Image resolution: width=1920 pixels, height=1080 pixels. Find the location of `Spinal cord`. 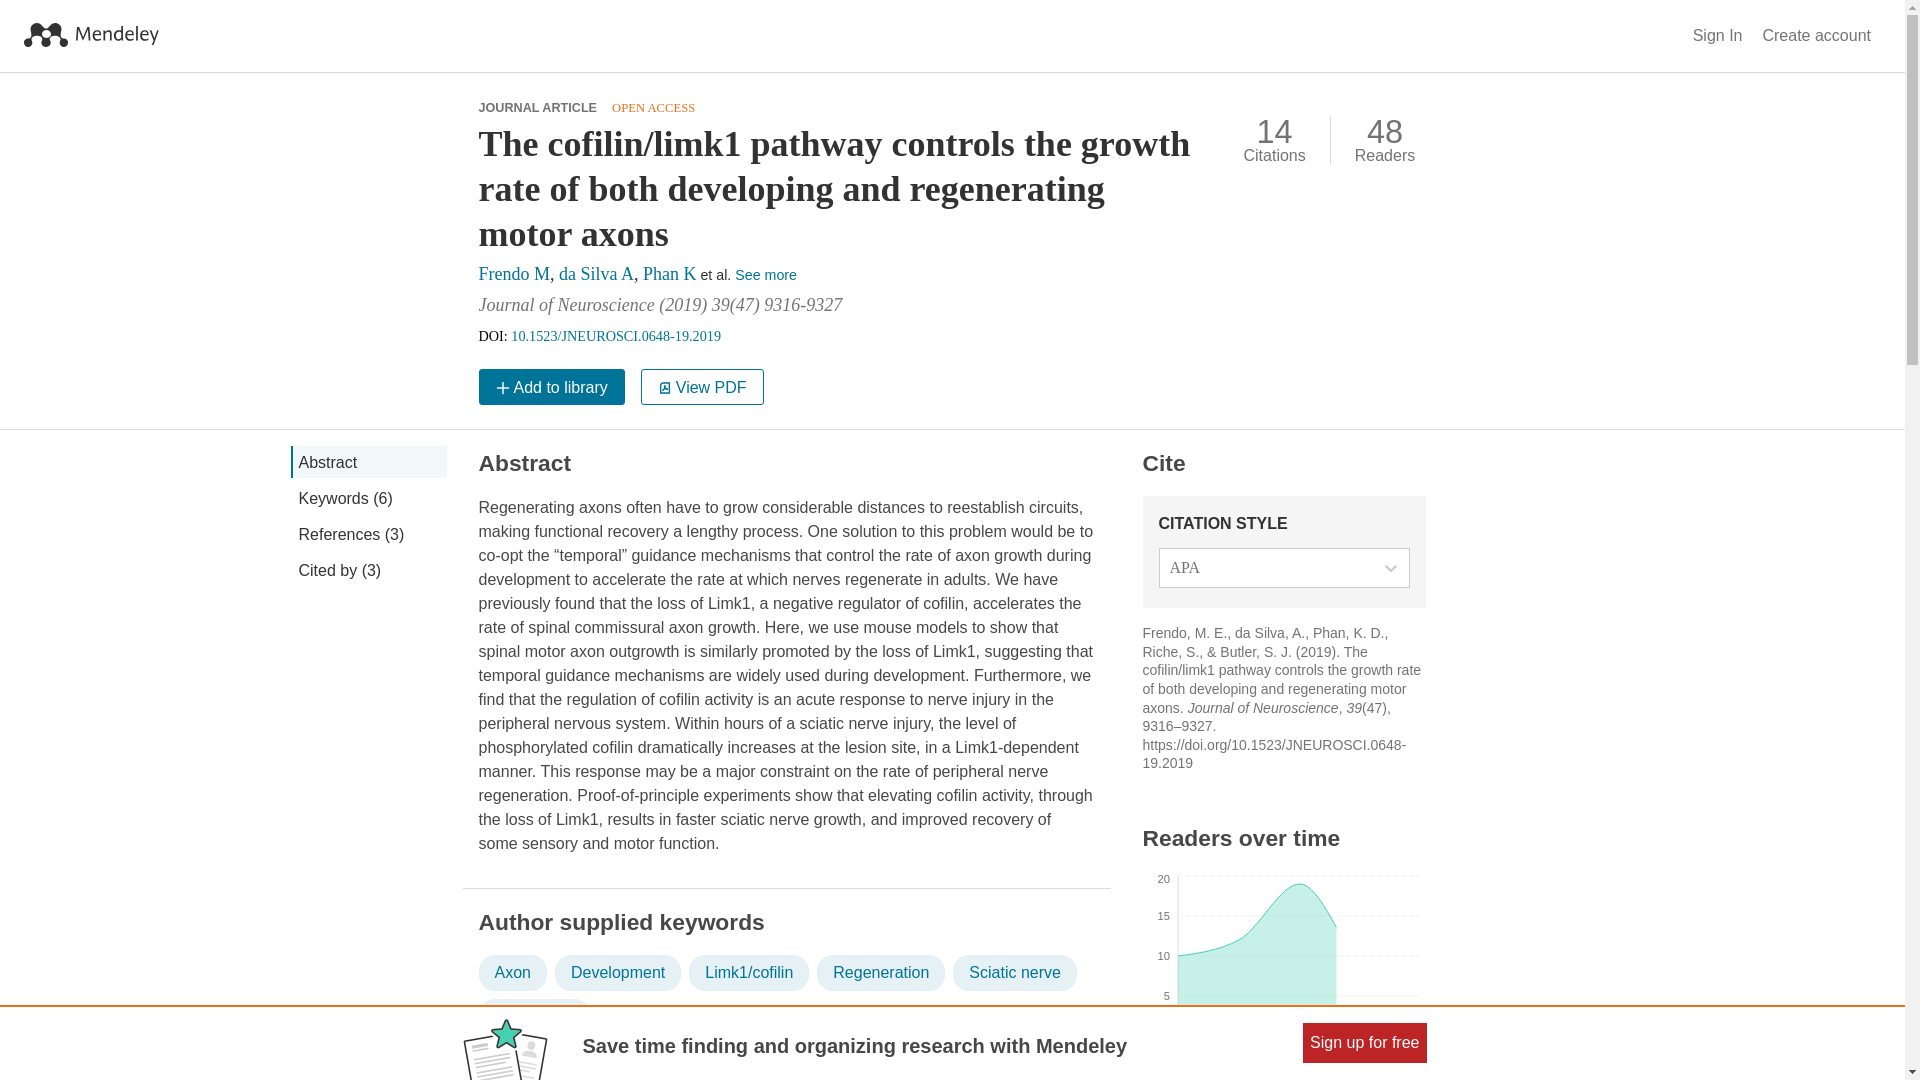

Spinal cord is located at coordinates (534, 1016).